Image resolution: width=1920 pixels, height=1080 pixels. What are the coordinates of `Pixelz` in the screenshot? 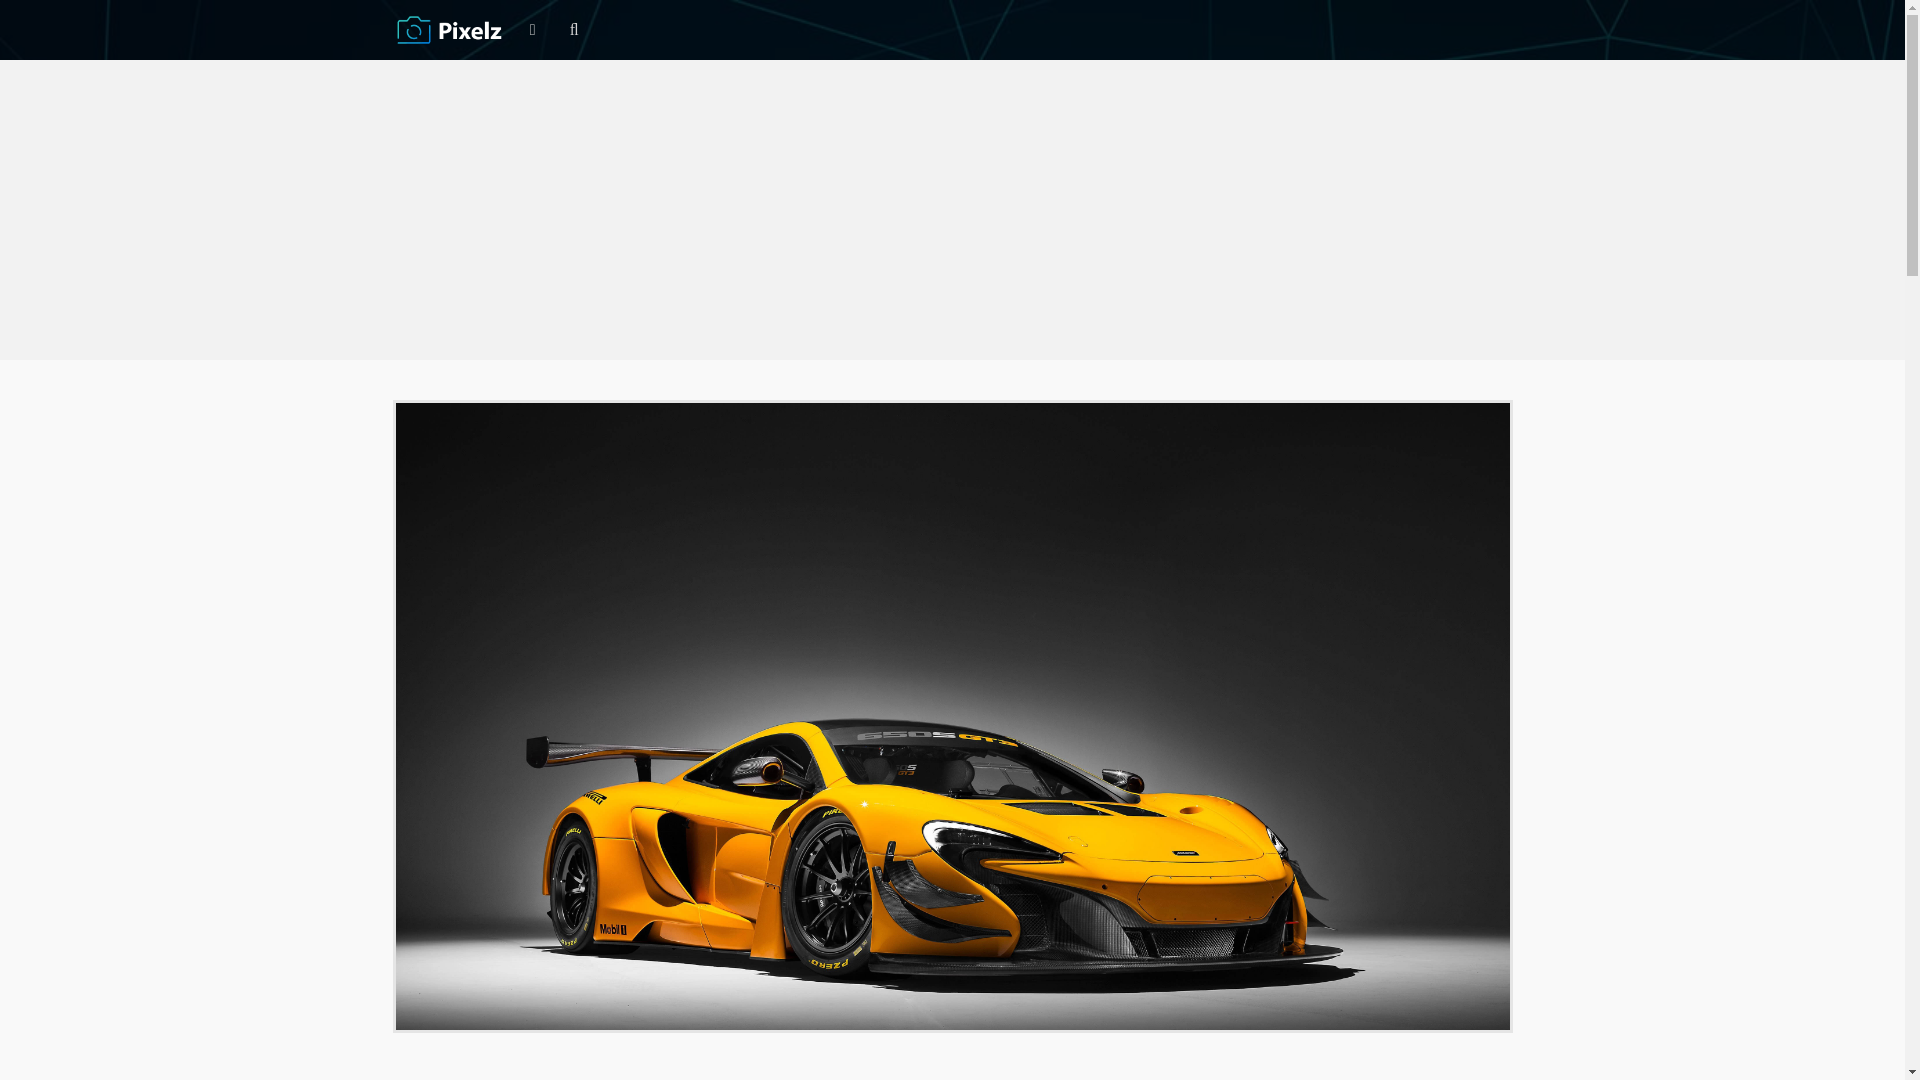 It's located at (450, 29).